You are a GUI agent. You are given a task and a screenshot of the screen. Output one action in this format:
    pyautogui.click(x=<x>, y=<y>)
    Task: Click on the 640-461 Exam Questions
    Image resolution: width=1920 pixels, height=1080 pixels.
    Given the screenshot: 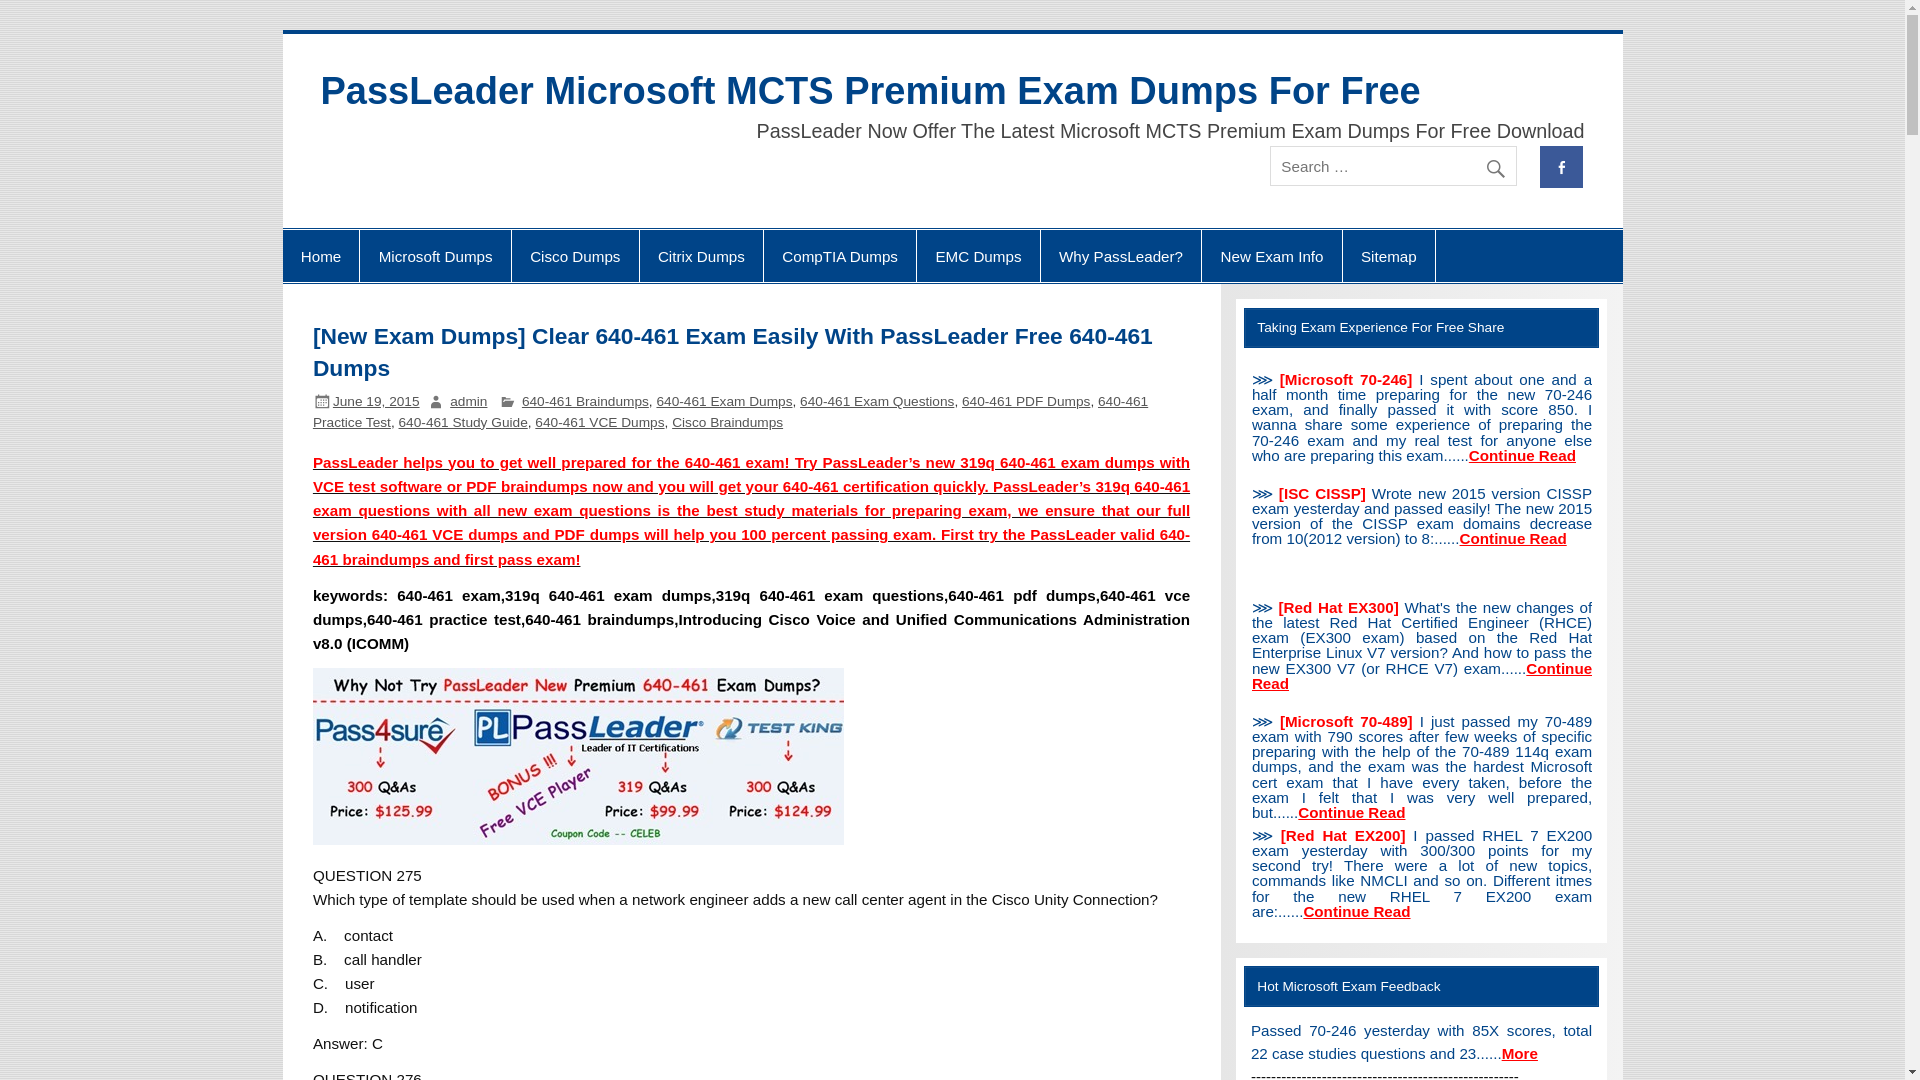 What is the action you would take?
    pyautogui.click(x=877, y=402)
    